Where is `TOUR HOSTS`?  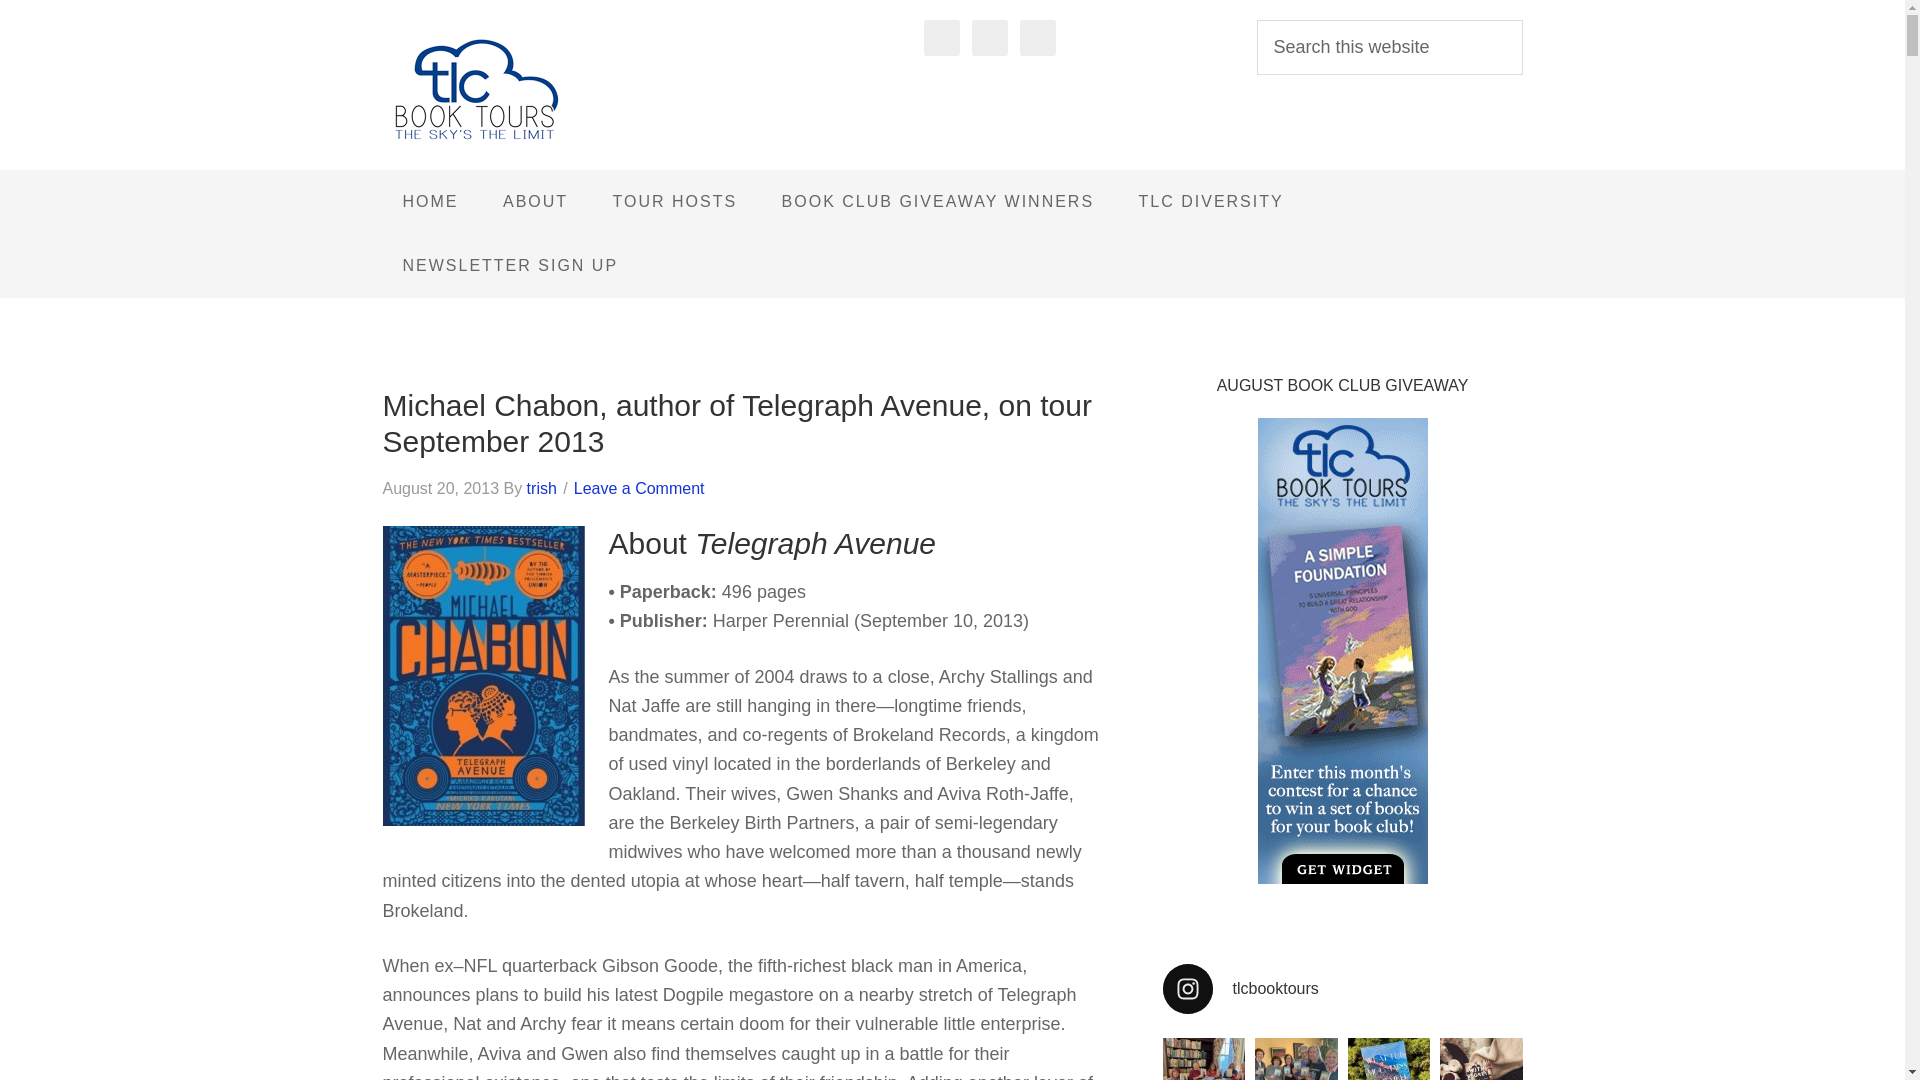 TOUR HOSTS is located at coordinates (676, 202).